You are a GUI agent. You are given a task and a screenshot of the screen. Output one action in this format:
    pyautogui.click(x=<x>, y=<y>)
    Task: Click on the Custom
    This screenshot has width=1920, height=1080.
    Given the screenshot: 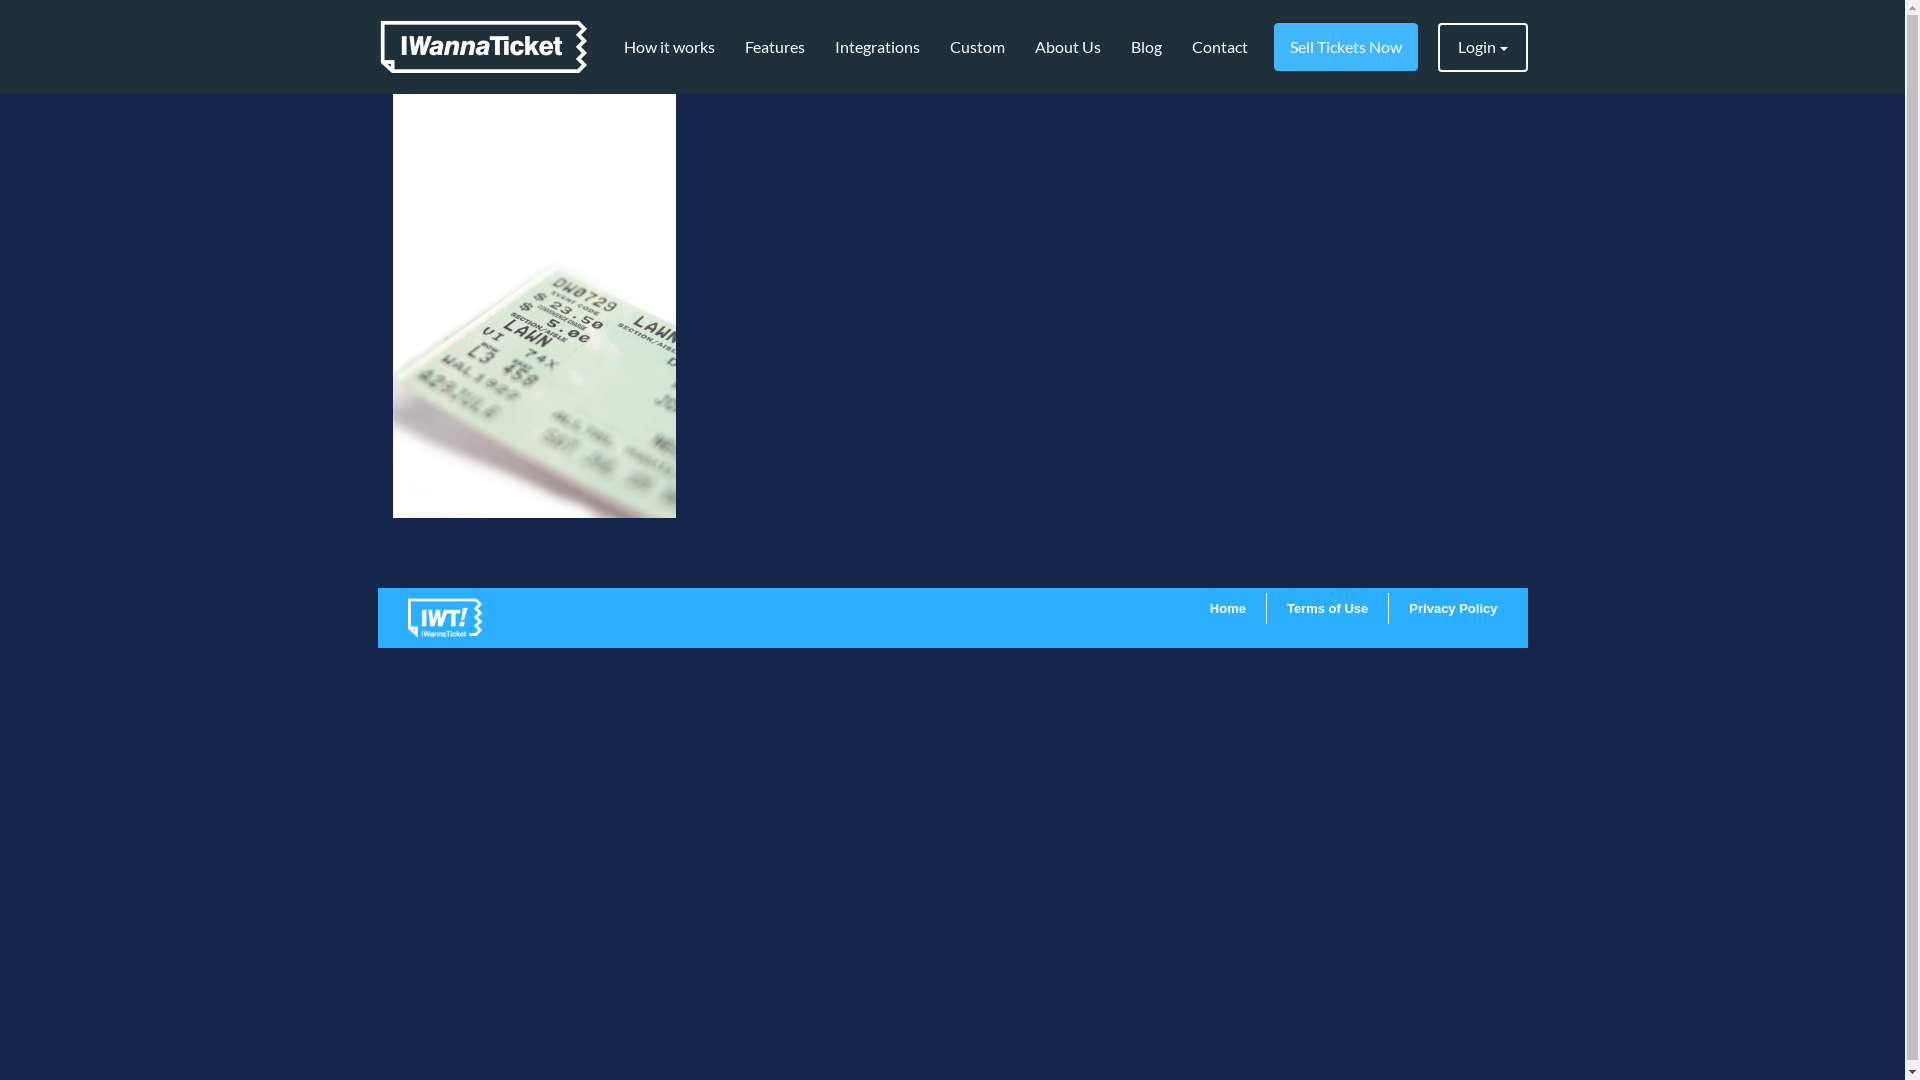 What is the action you would take?
    pyautogui.click(x=976, y=47)
    